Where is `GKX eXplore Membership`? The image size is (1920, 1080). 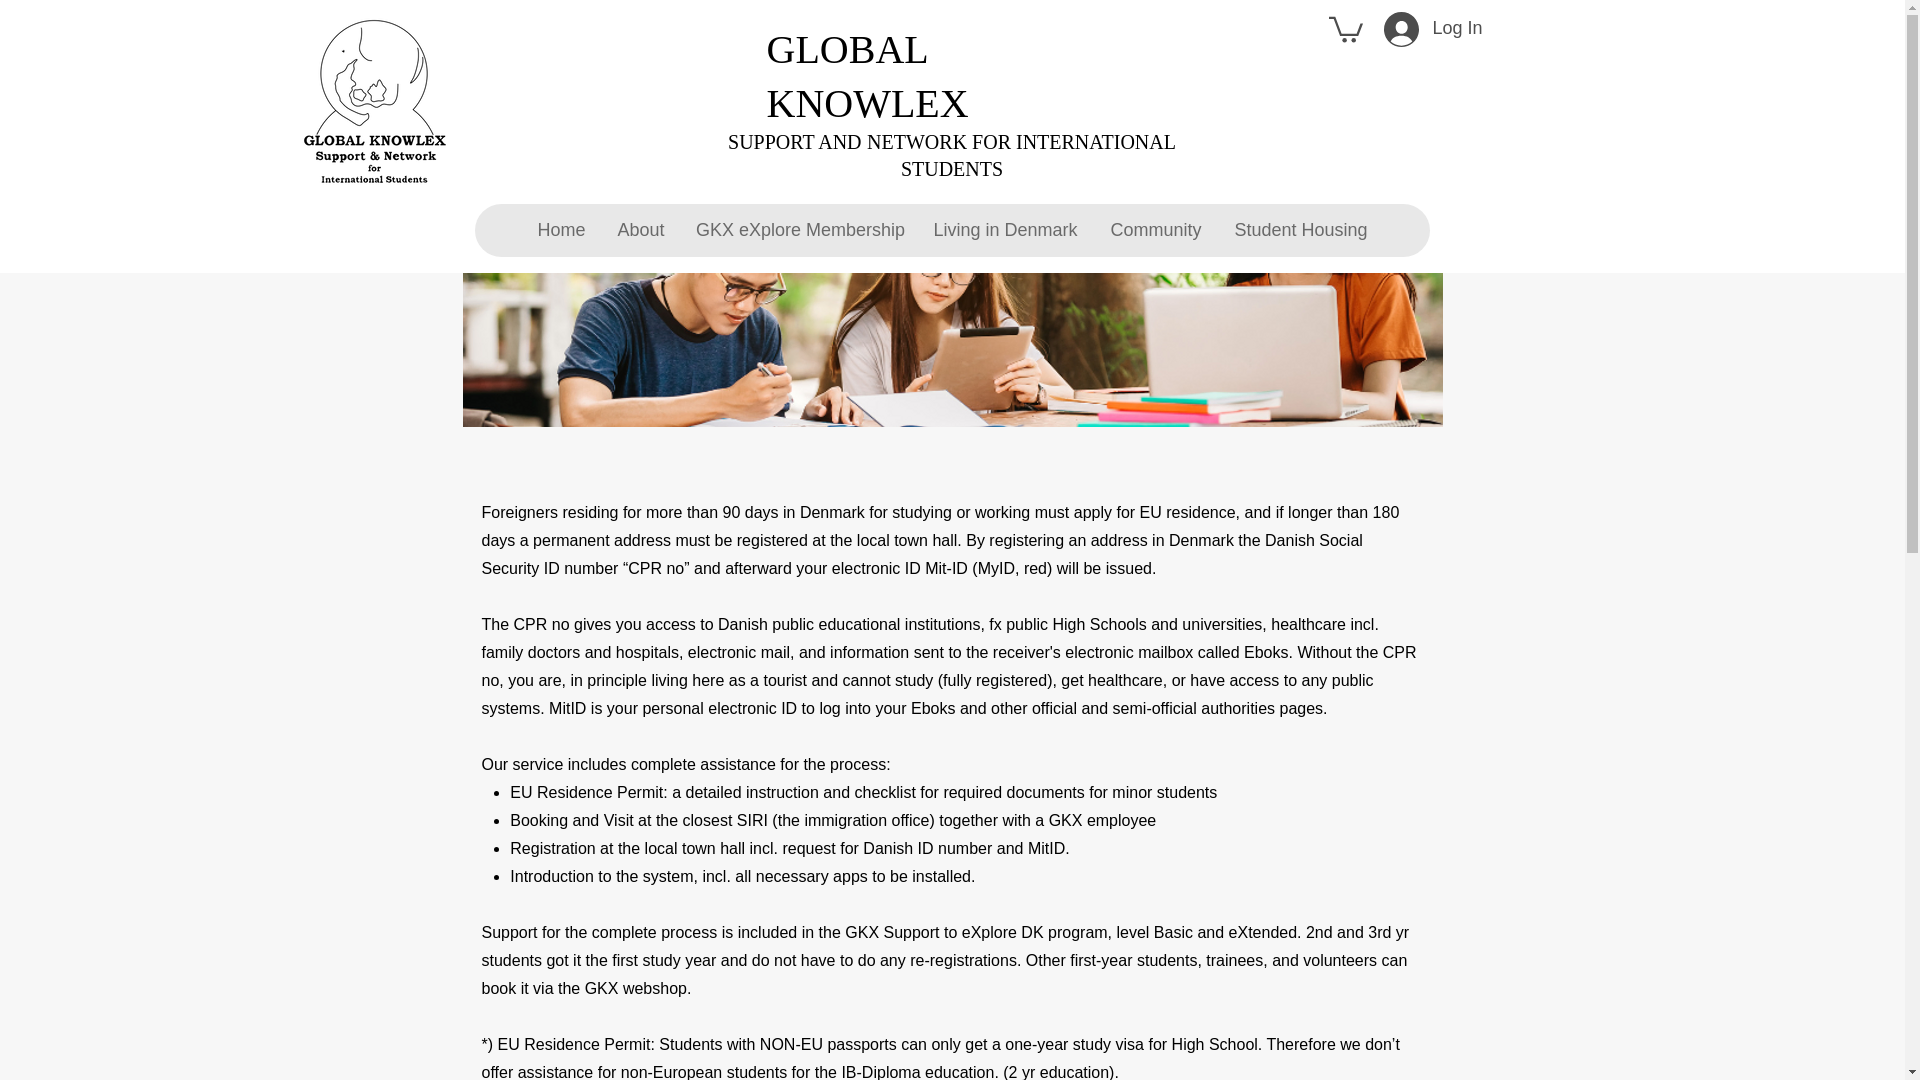 GKX eXplore Membership is located at coordinates (798, 230).